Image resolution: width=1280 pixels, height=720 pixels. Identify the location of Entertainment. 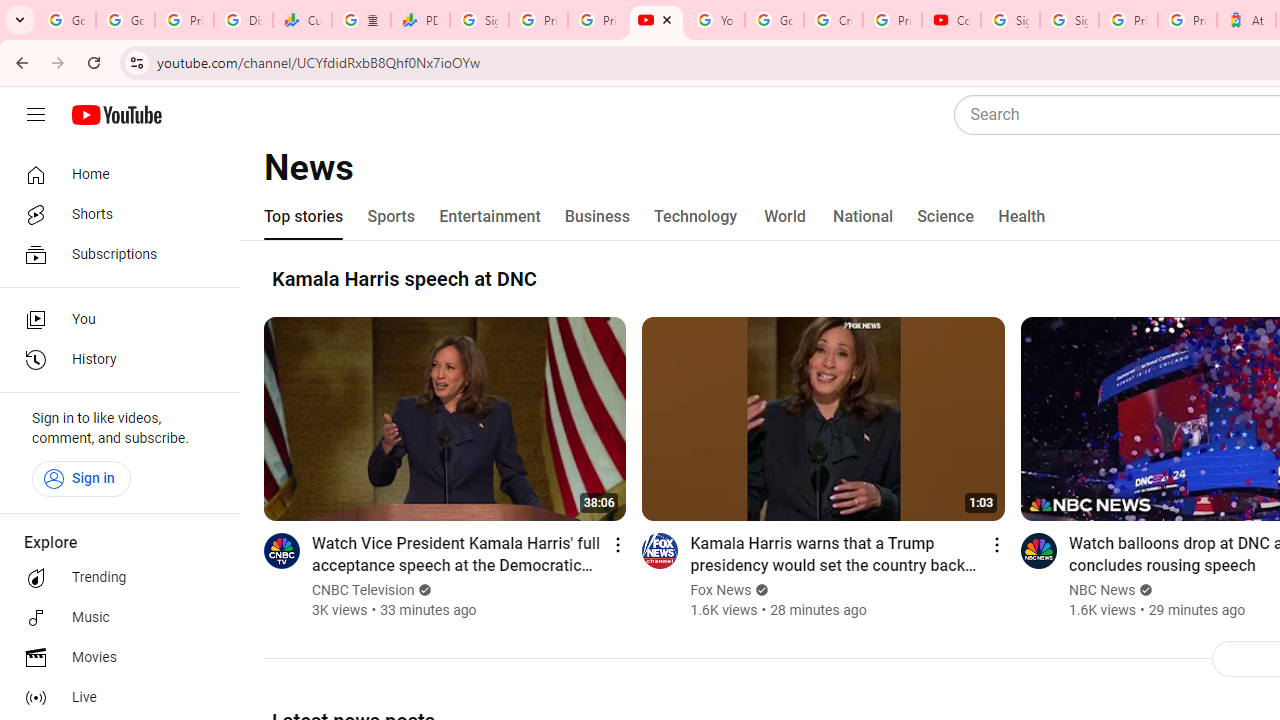
(490, 216).